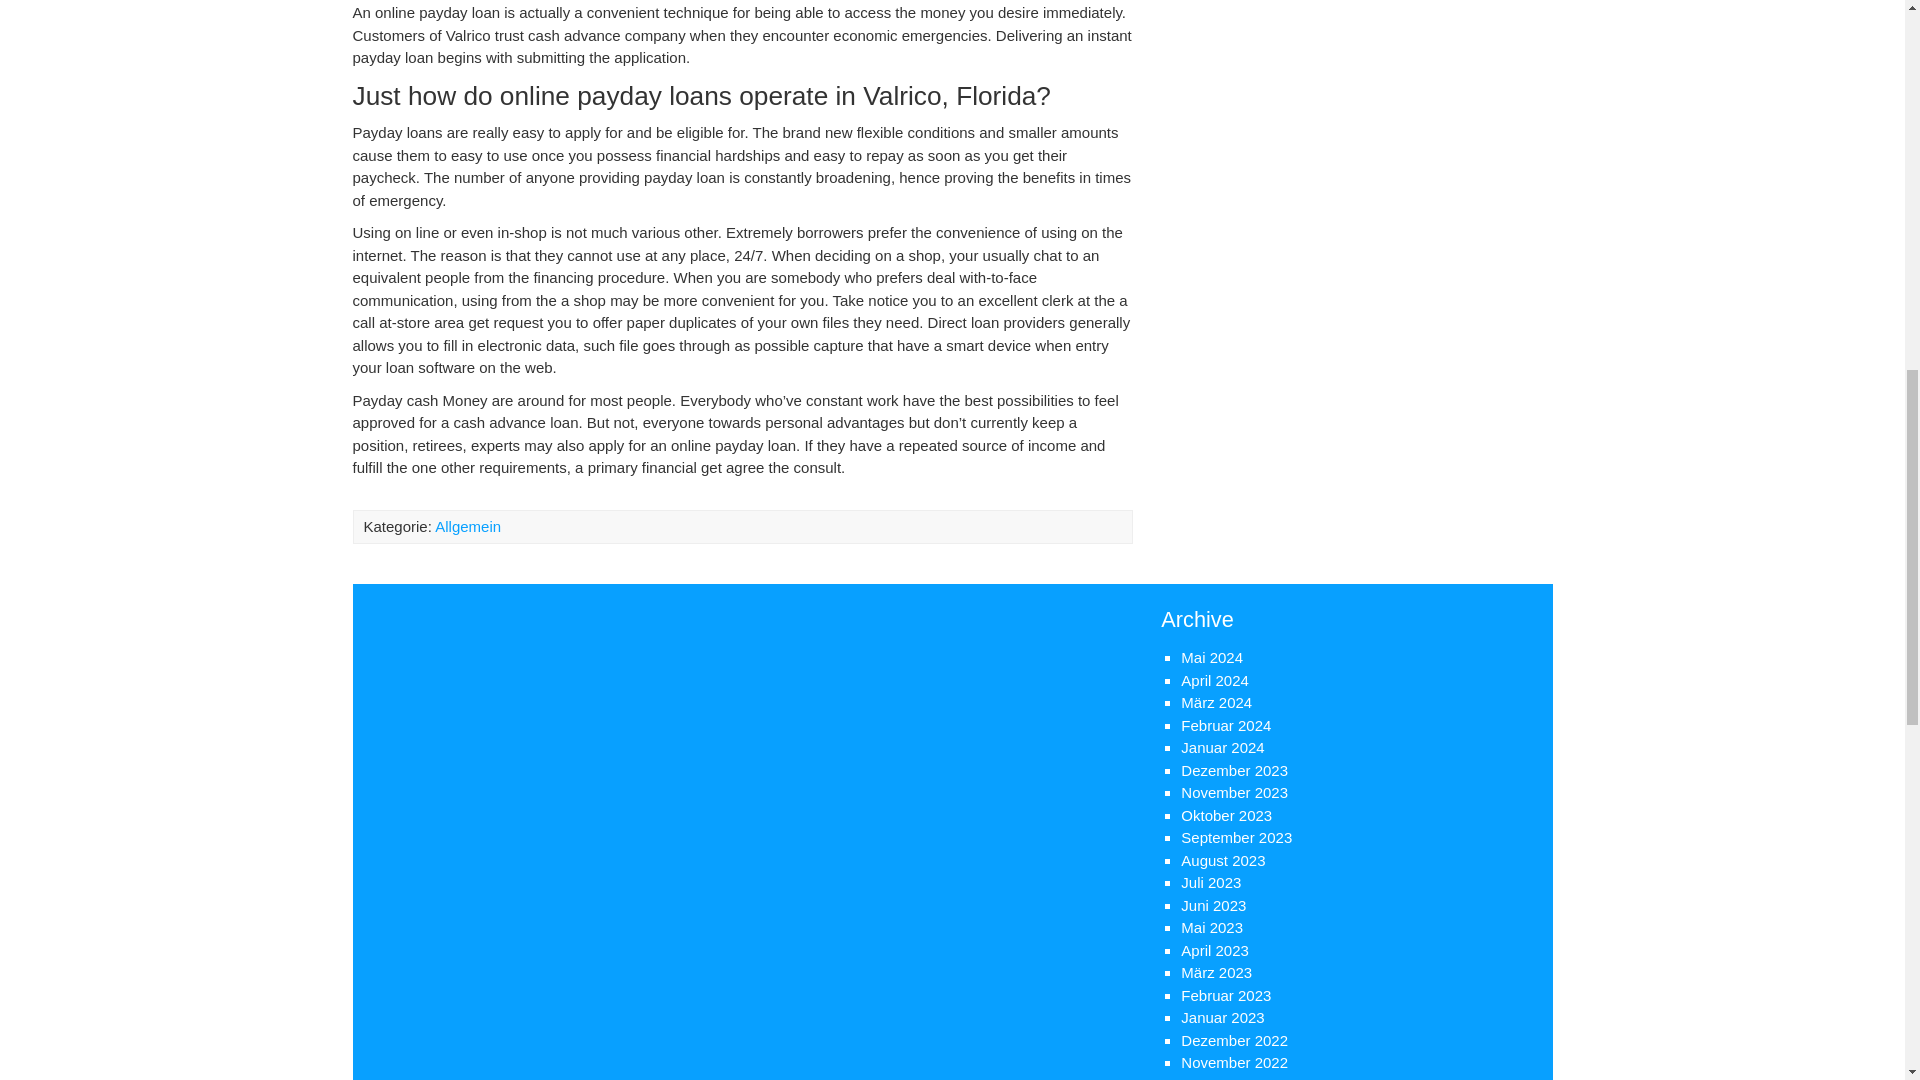 The image size is (1920, 1080). Describe the element at coordinates (1222, 747) in the screenshot. I see `Januar 2024` at that location.